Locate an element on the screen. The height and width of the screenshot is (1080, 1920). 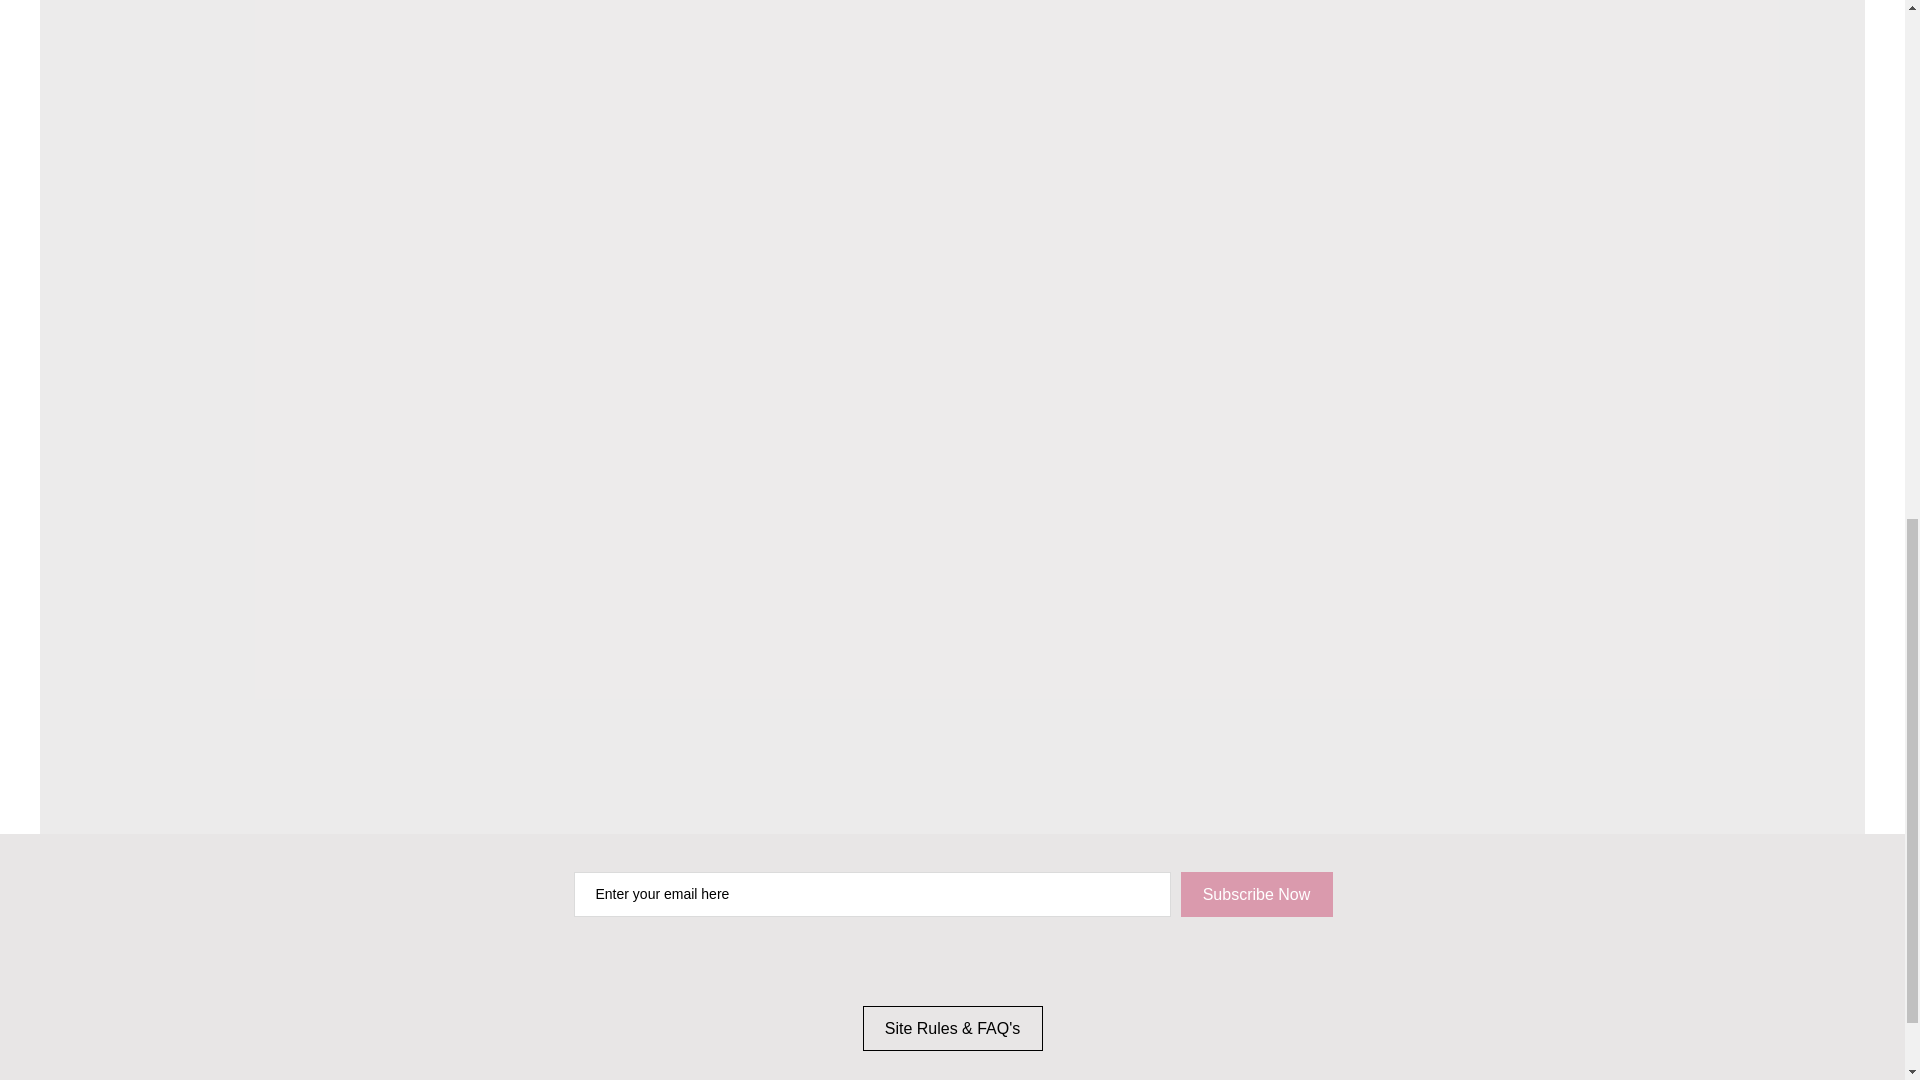
Subscribe Now is located at coordinates (1256, 894).